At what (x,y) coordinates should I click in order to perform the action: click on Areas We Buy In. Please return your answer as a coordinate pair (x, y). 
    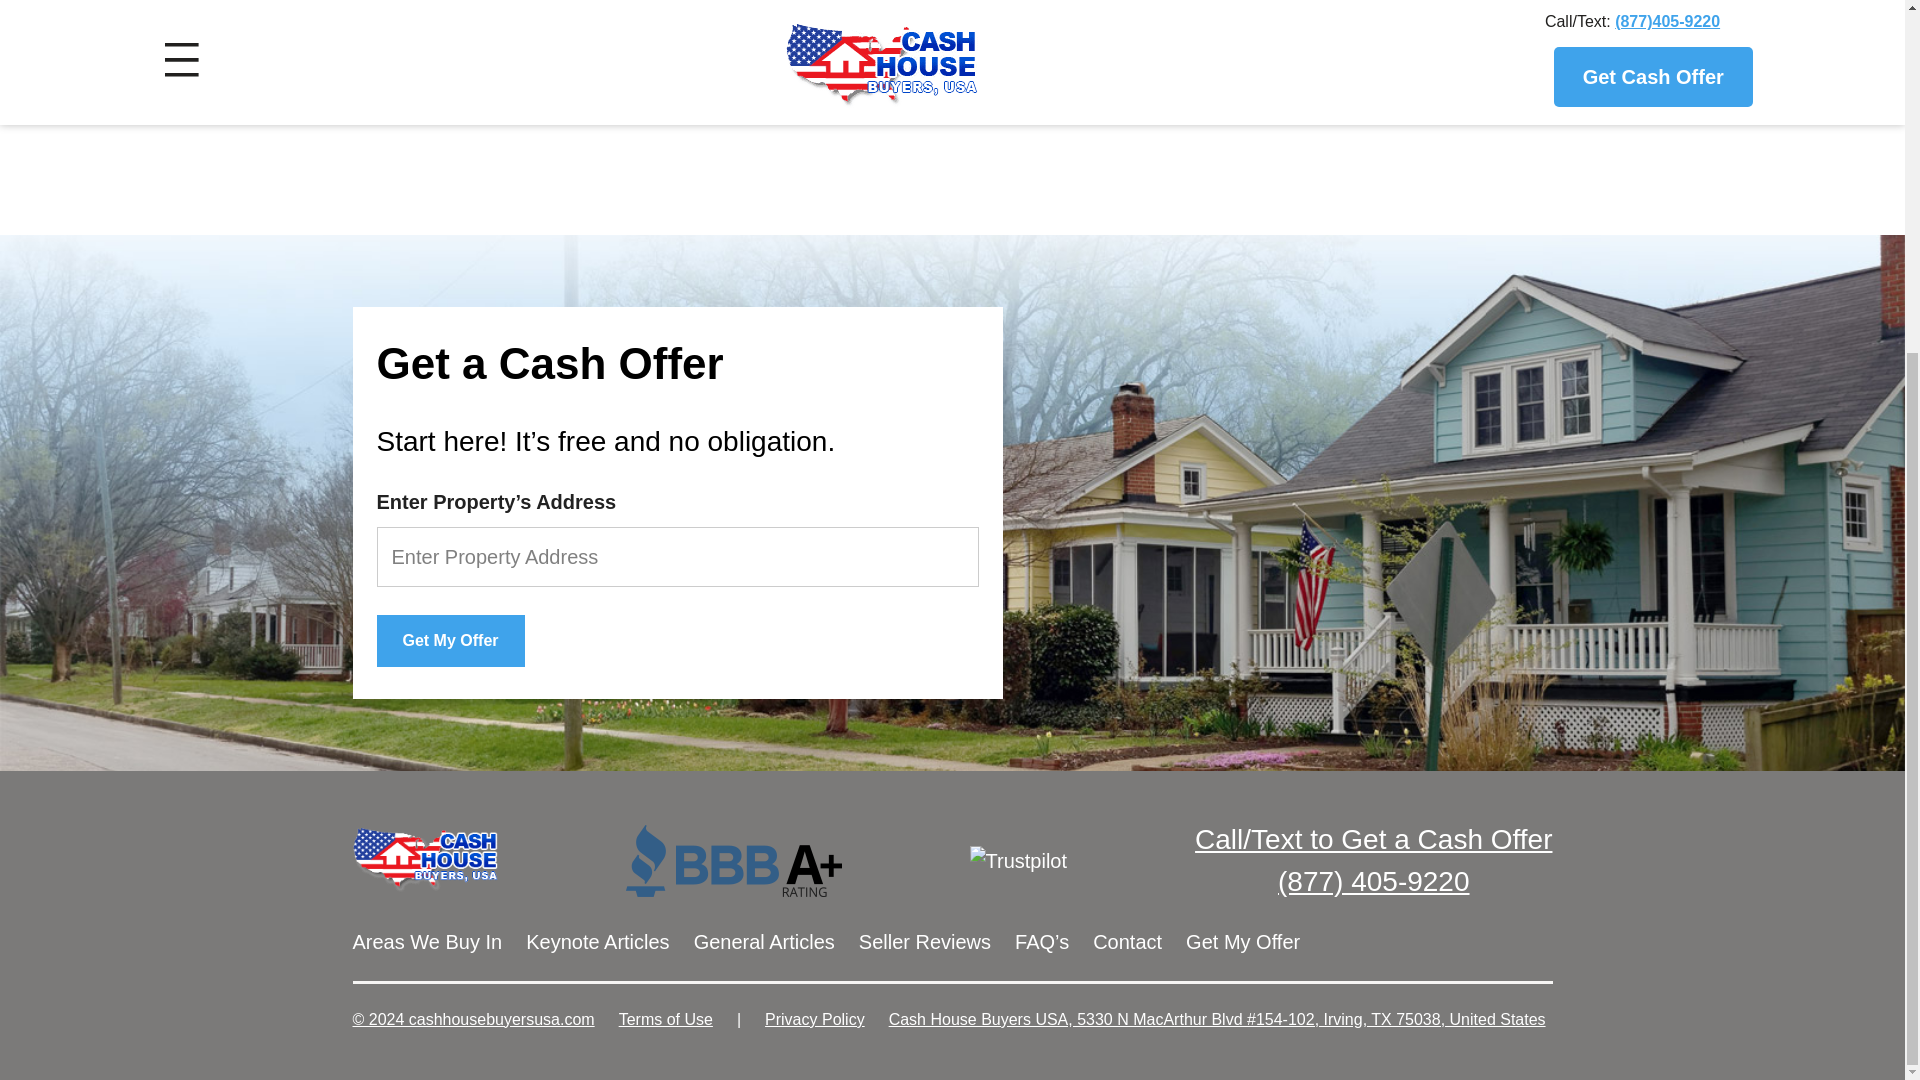
    Looking at the image, I should click on (426, 941).